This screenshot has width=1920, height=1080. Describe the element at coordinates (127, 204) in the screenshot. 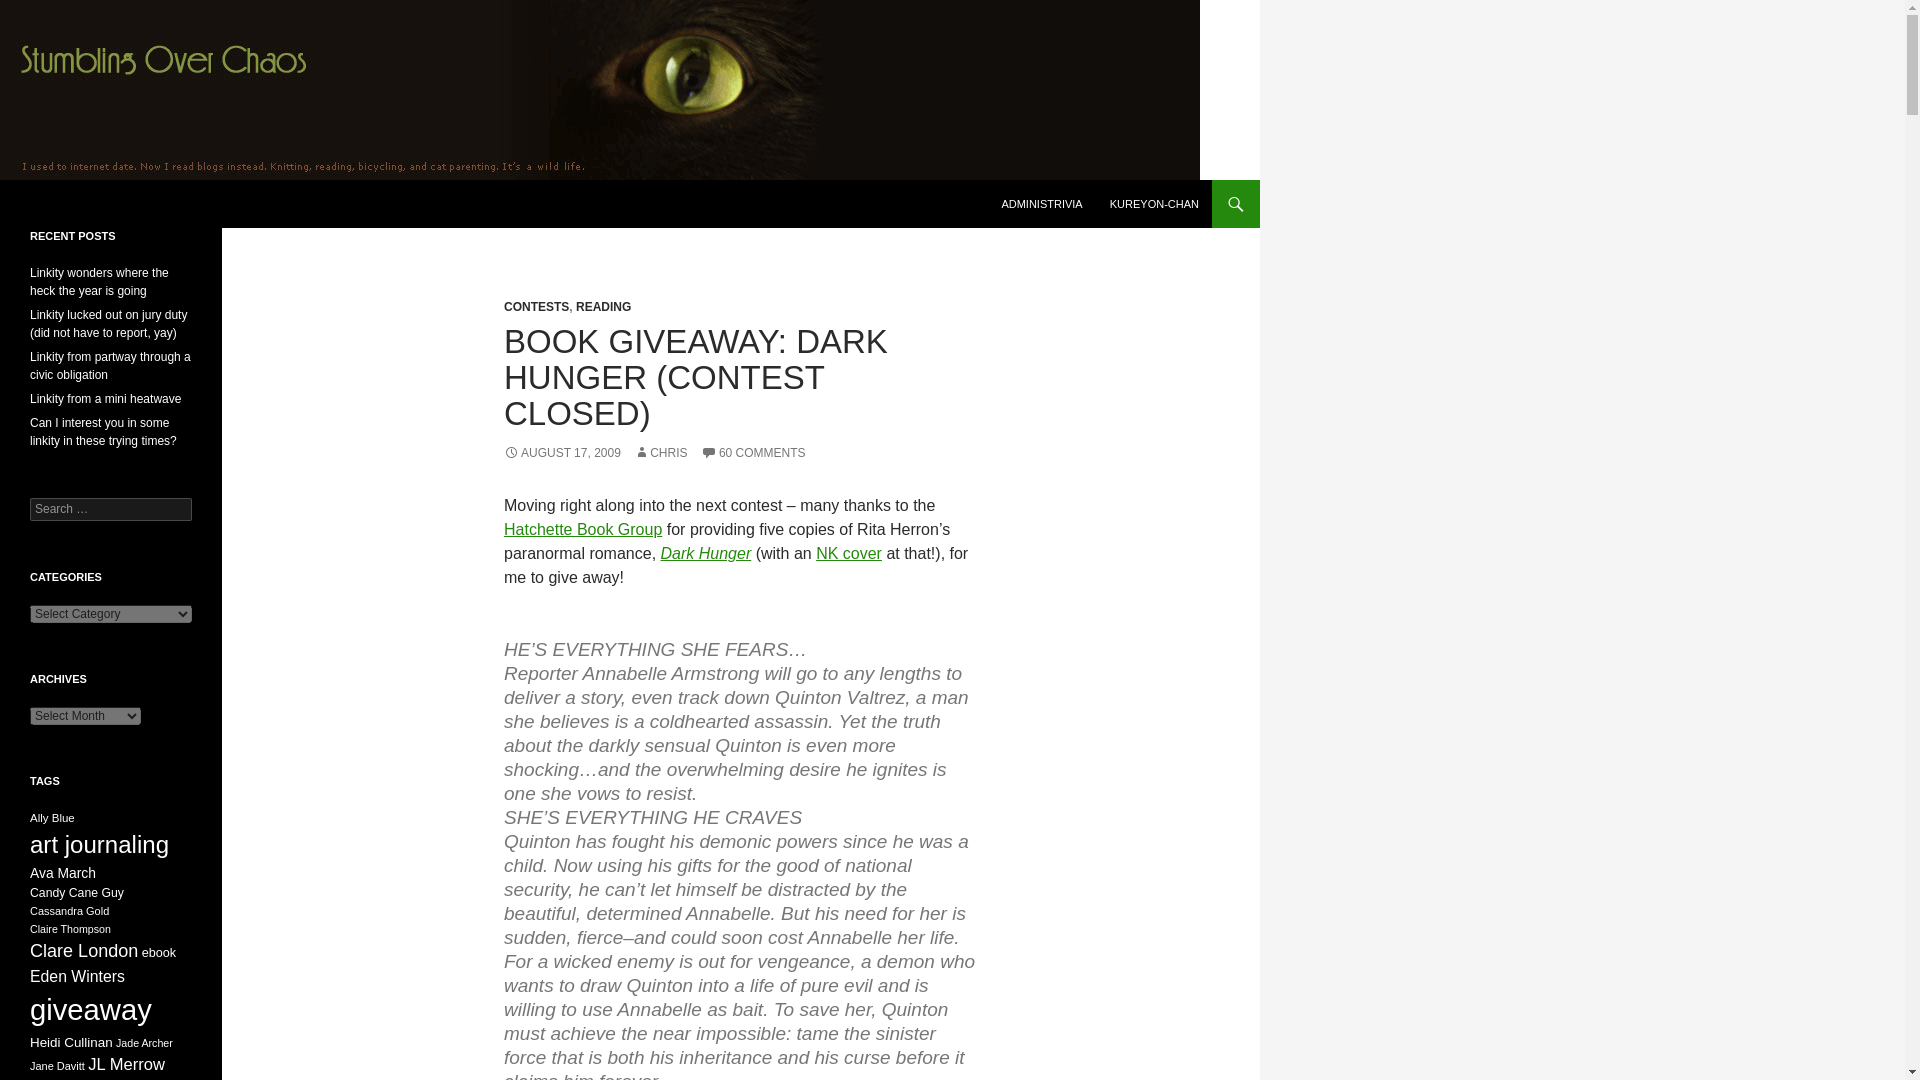

I see `Stumbling Over Chaos` at that location.